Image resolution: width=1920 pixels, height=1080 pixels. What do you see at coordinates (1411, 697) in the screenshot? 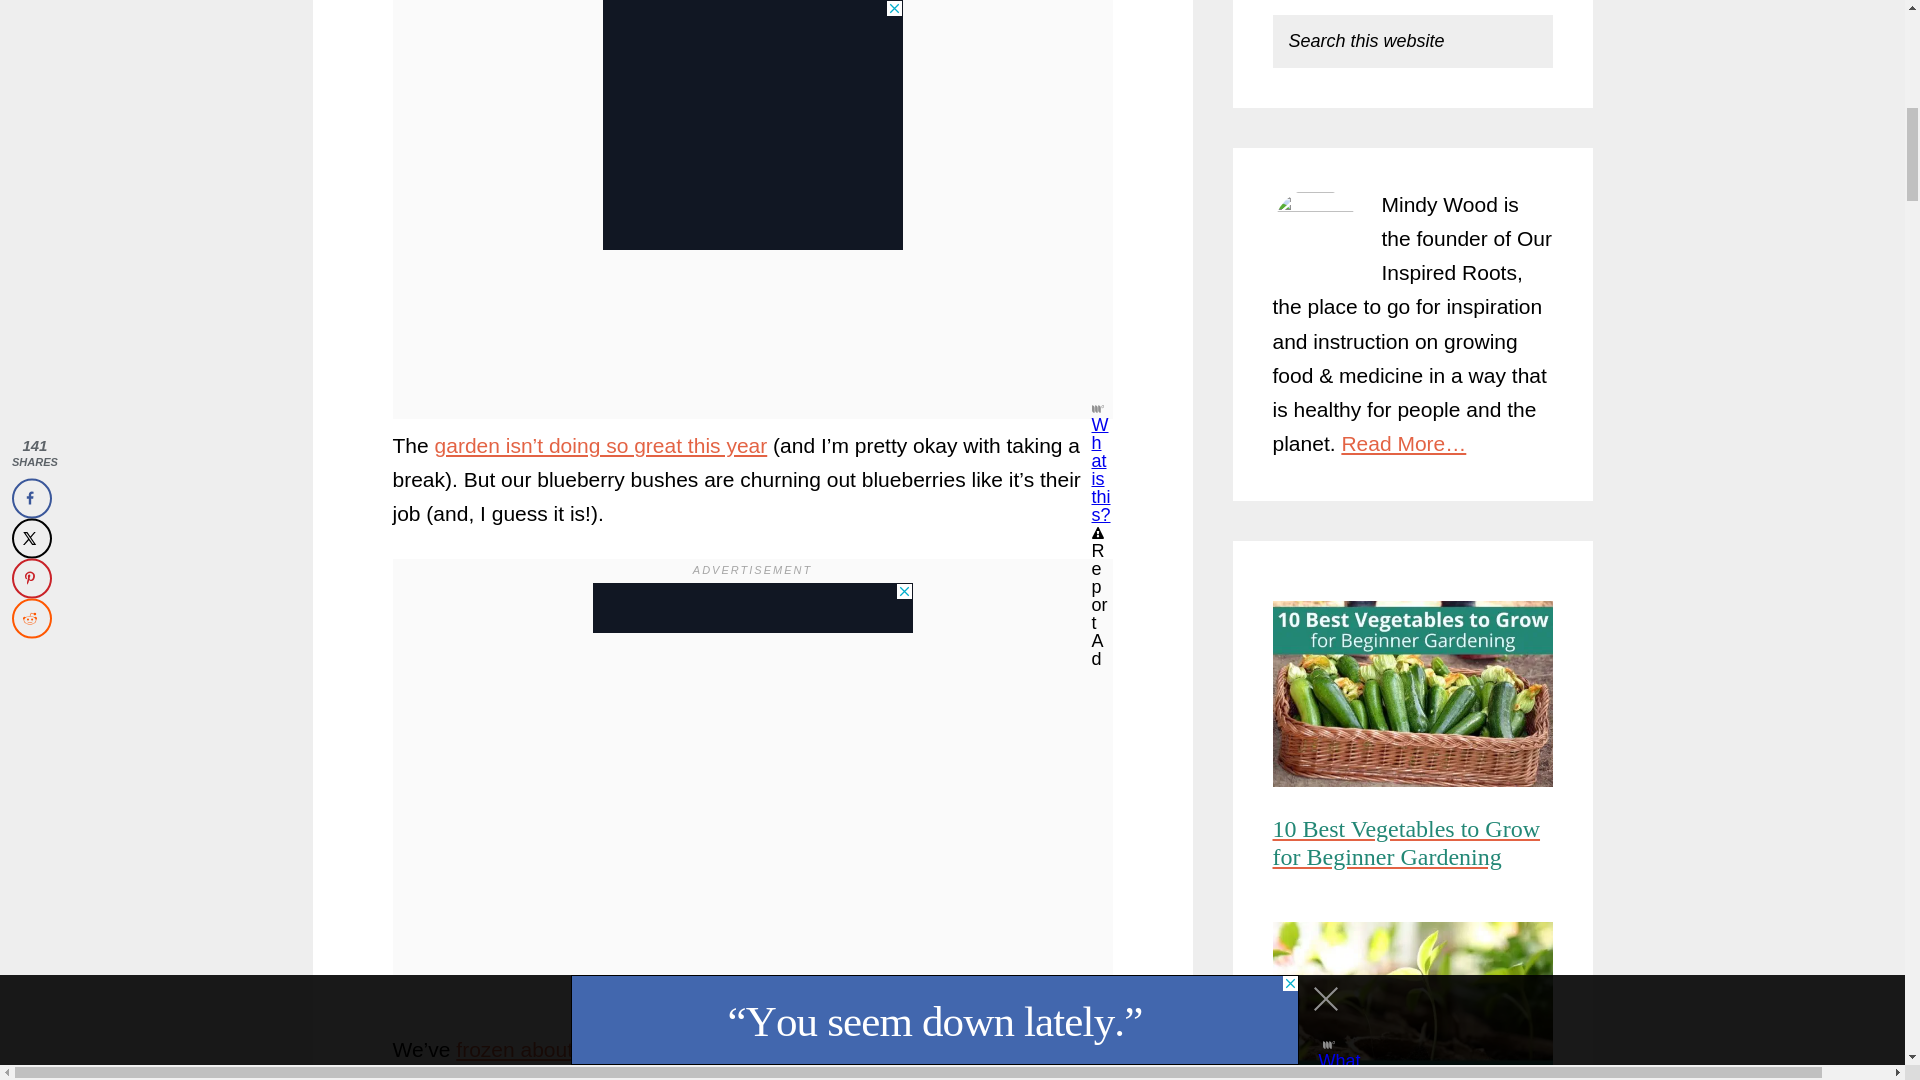
I see `10 Best Vegetables to Grow for Beginner Gardening` at bounding box center [1411, 697].